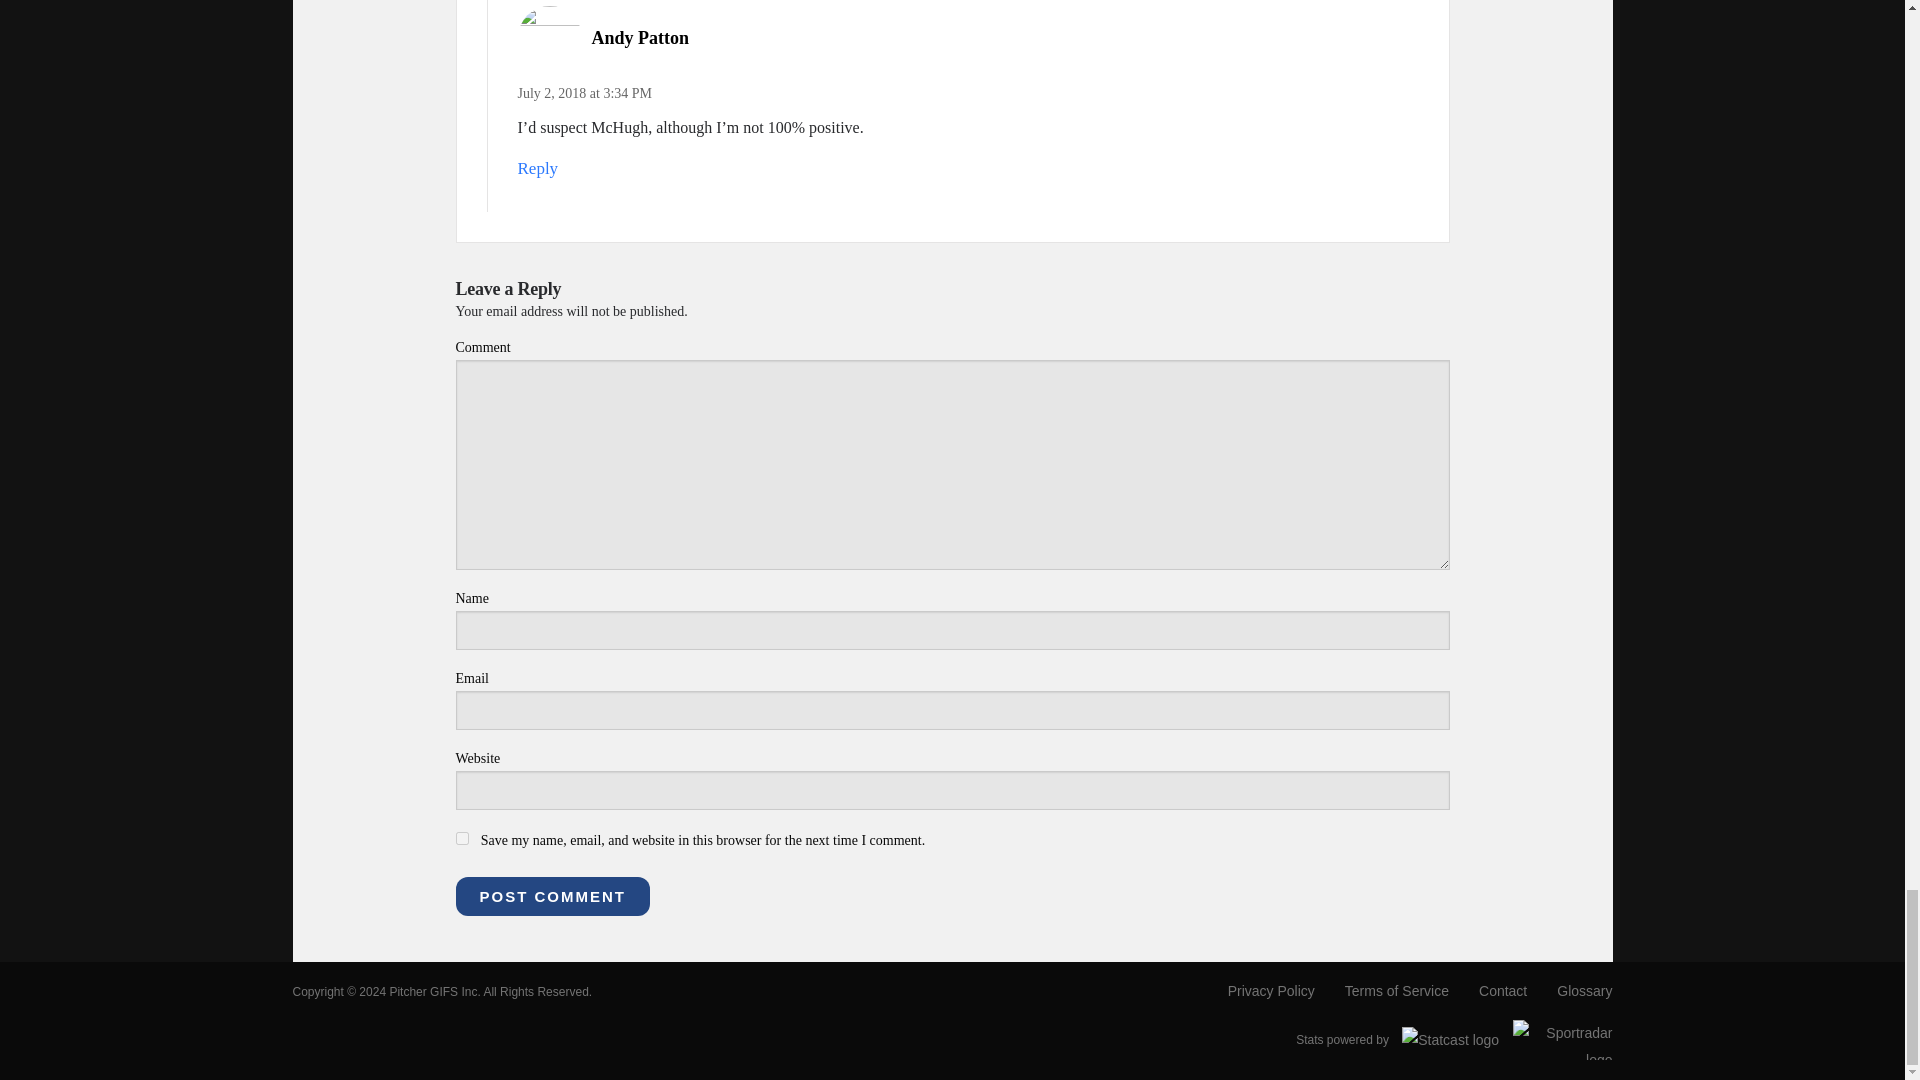 This screenshot has height=1080, width=1920. I want to click on yes, so click(462, 838).